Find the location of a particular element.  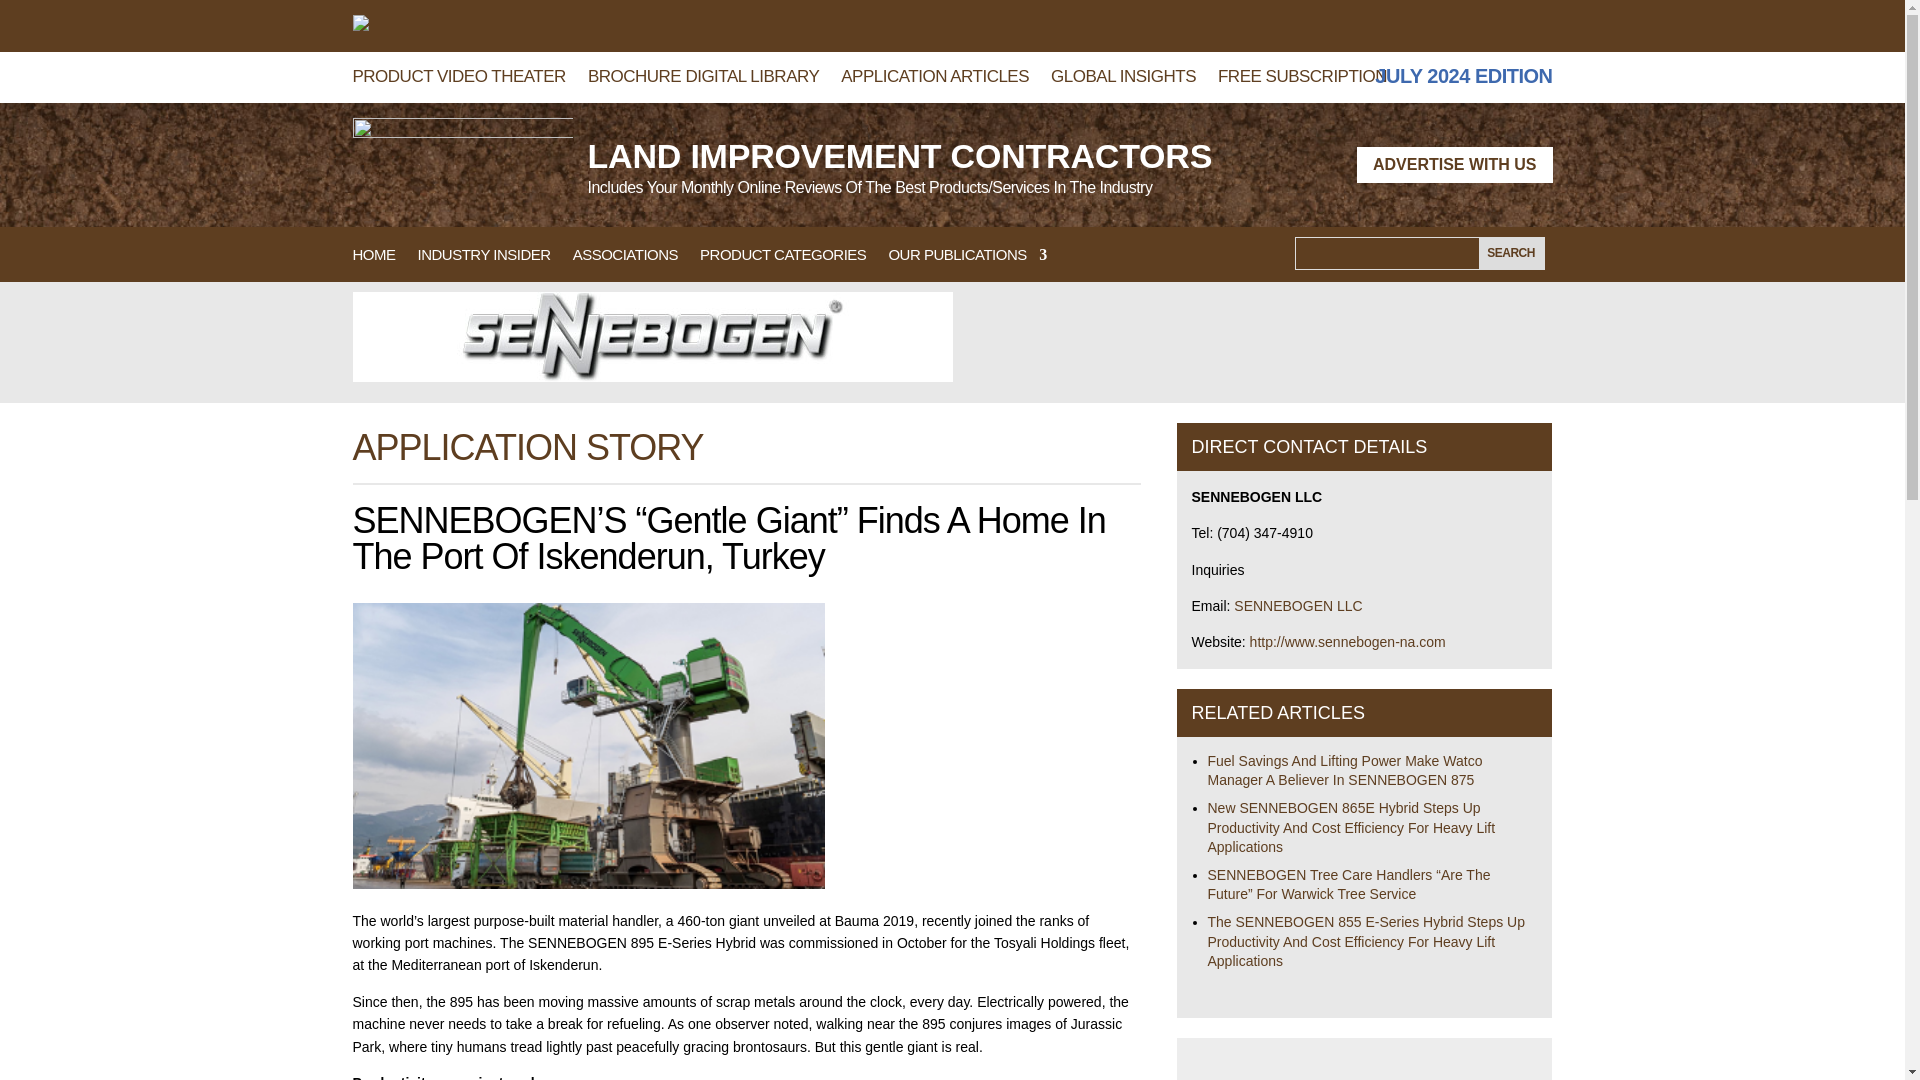

GLOBAL INSIGHTS is located at coordinates (1123, 80).